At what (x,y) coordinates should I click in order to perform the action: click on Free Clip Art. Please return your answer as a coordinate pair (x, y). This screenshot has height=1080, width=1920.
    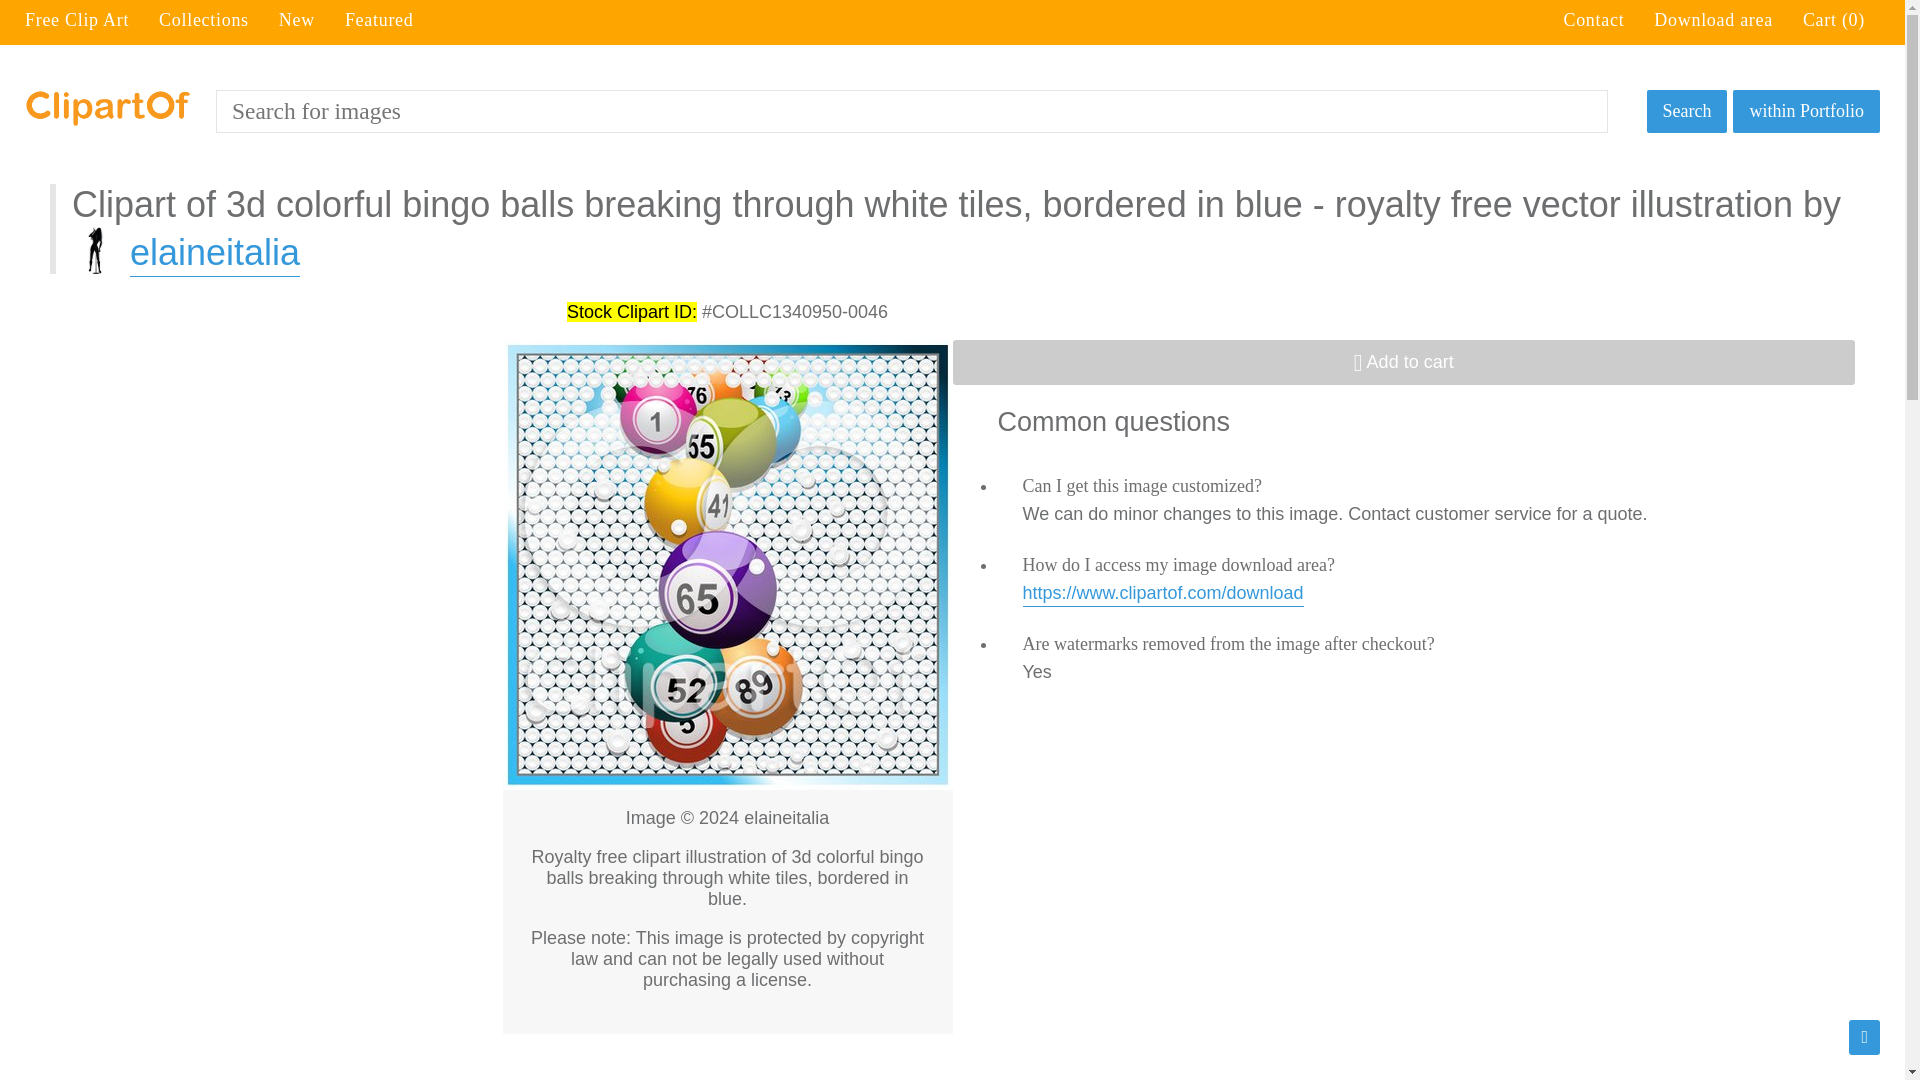
    Looking at the image, I should click on (76, 20).